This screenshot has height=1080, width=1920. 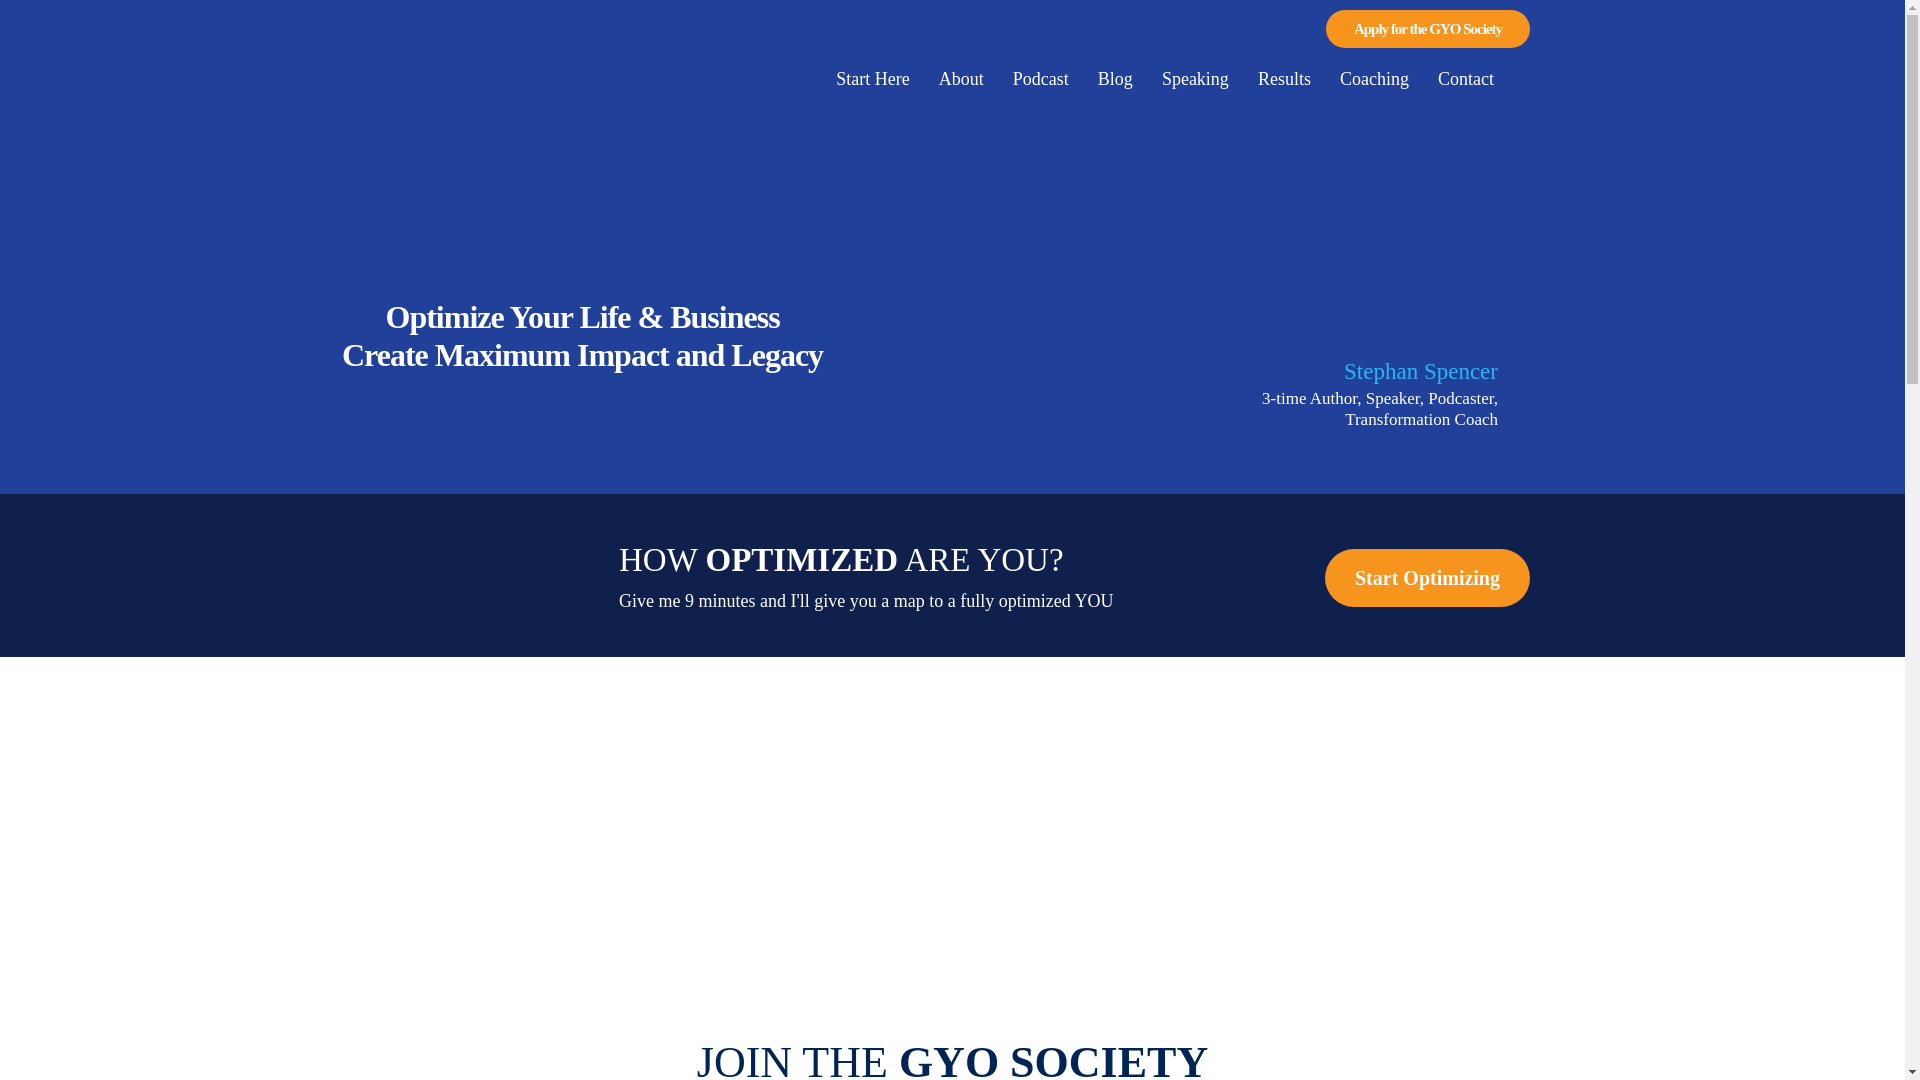 What do you see at coordinates (1195, 79) in the screenshot?
I see `Speaking` at bounding box center [1195, 79].